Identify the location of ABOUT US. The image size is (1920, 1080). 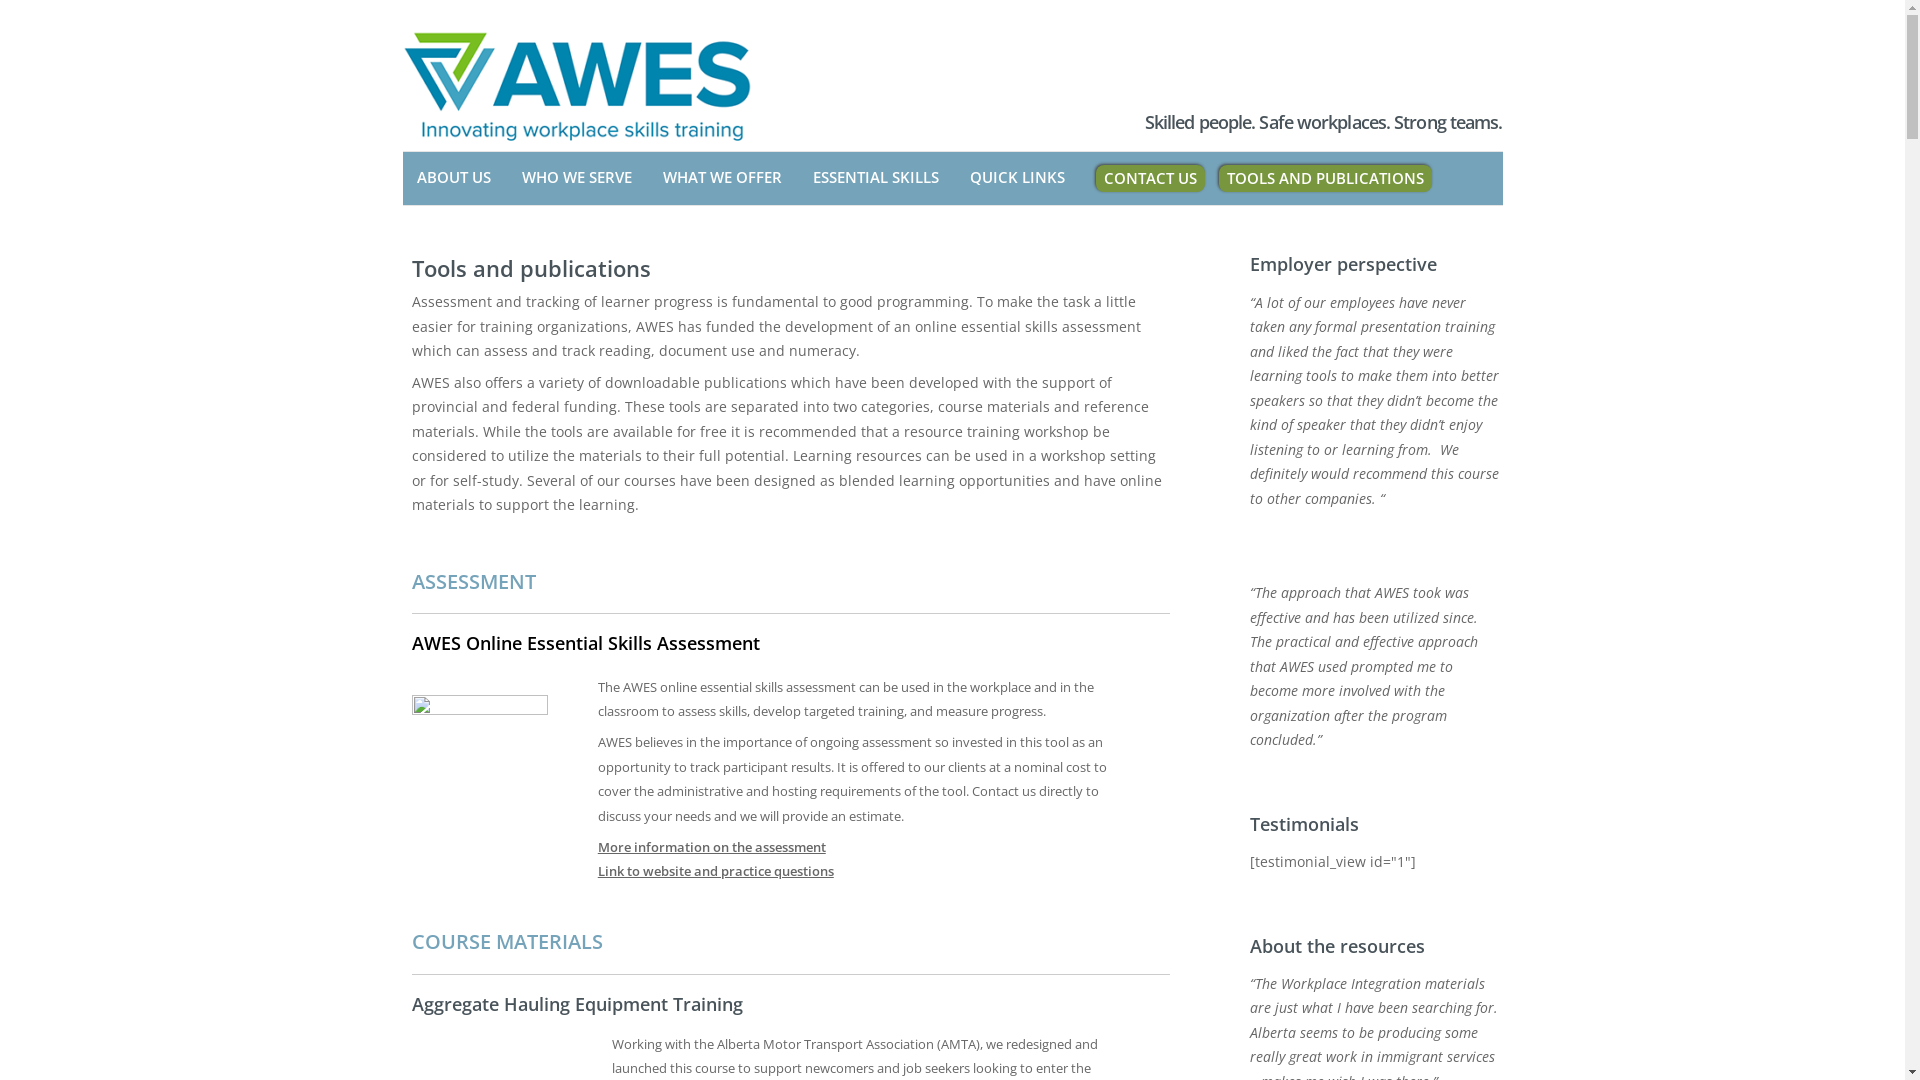
(452, 178).